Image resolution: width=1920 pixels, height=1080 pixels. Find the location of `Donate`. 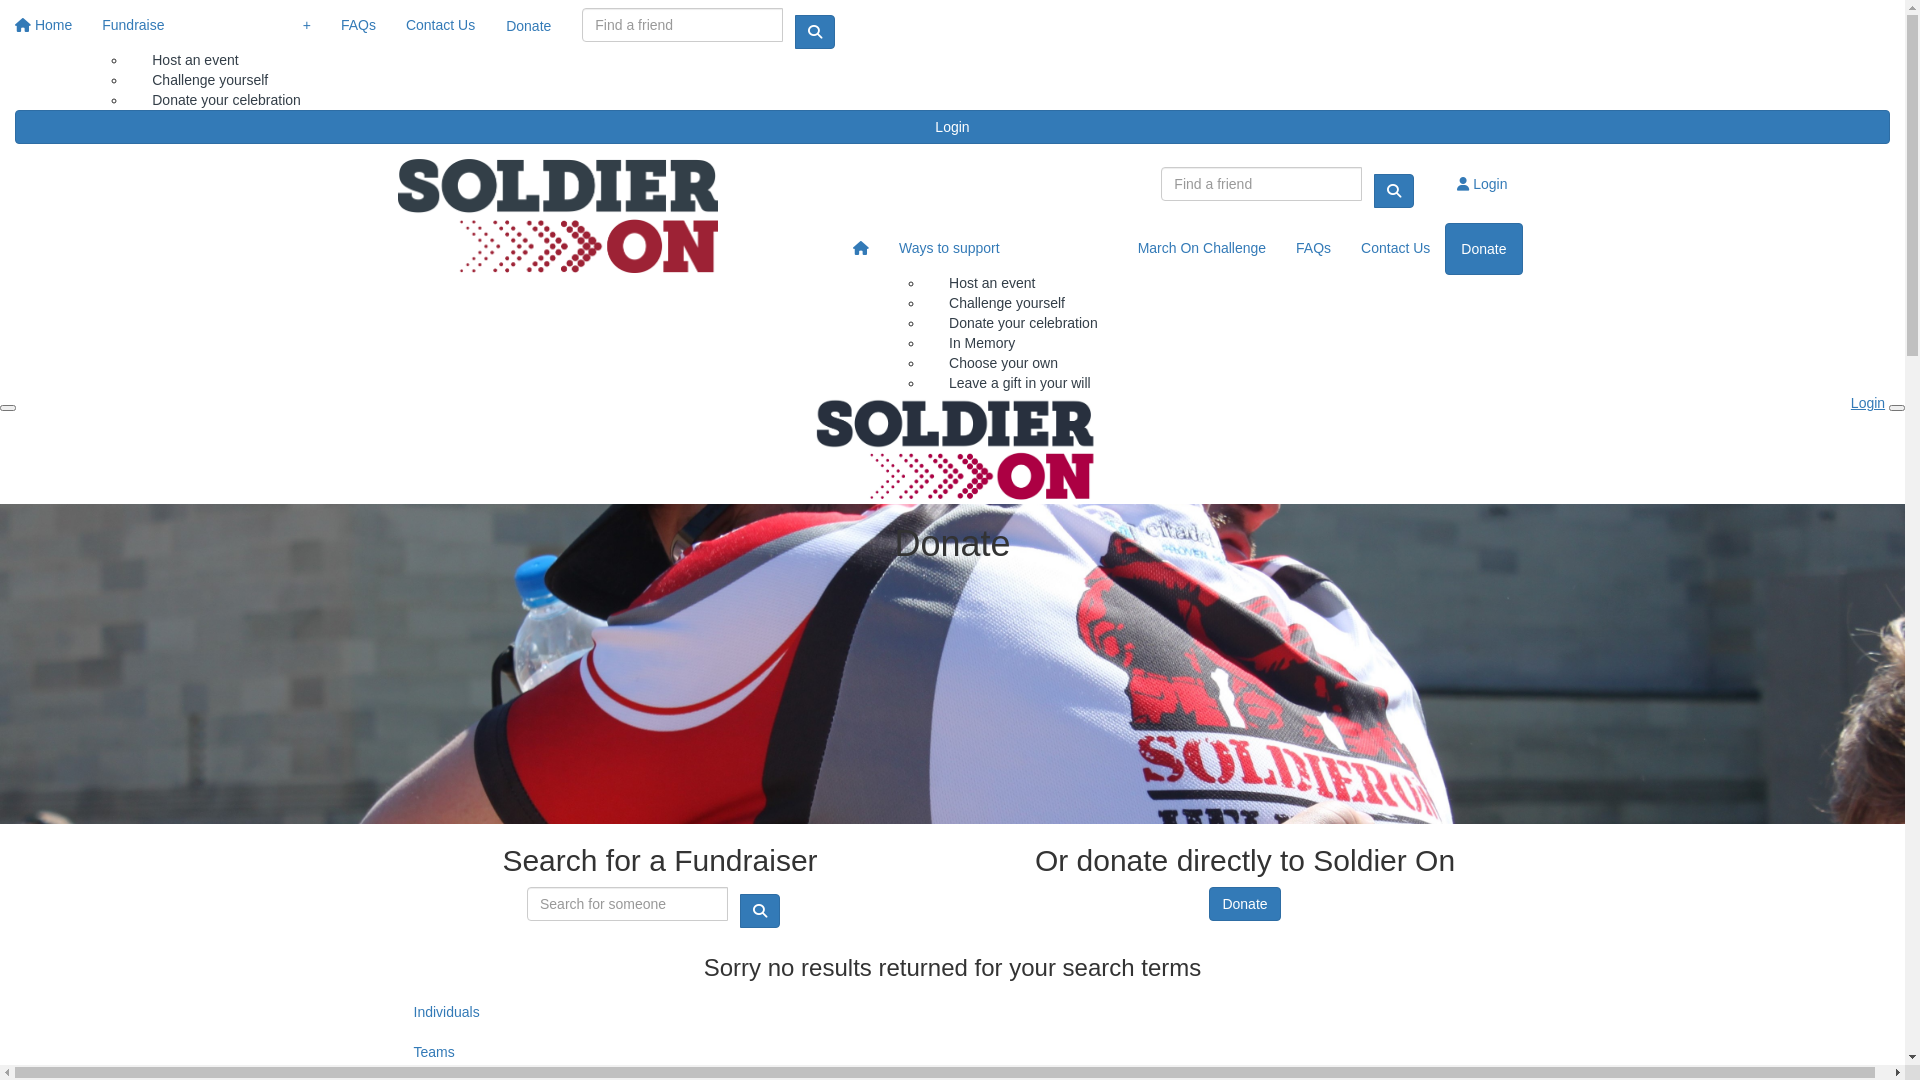

Donate is located at coordinates (1484, 249).